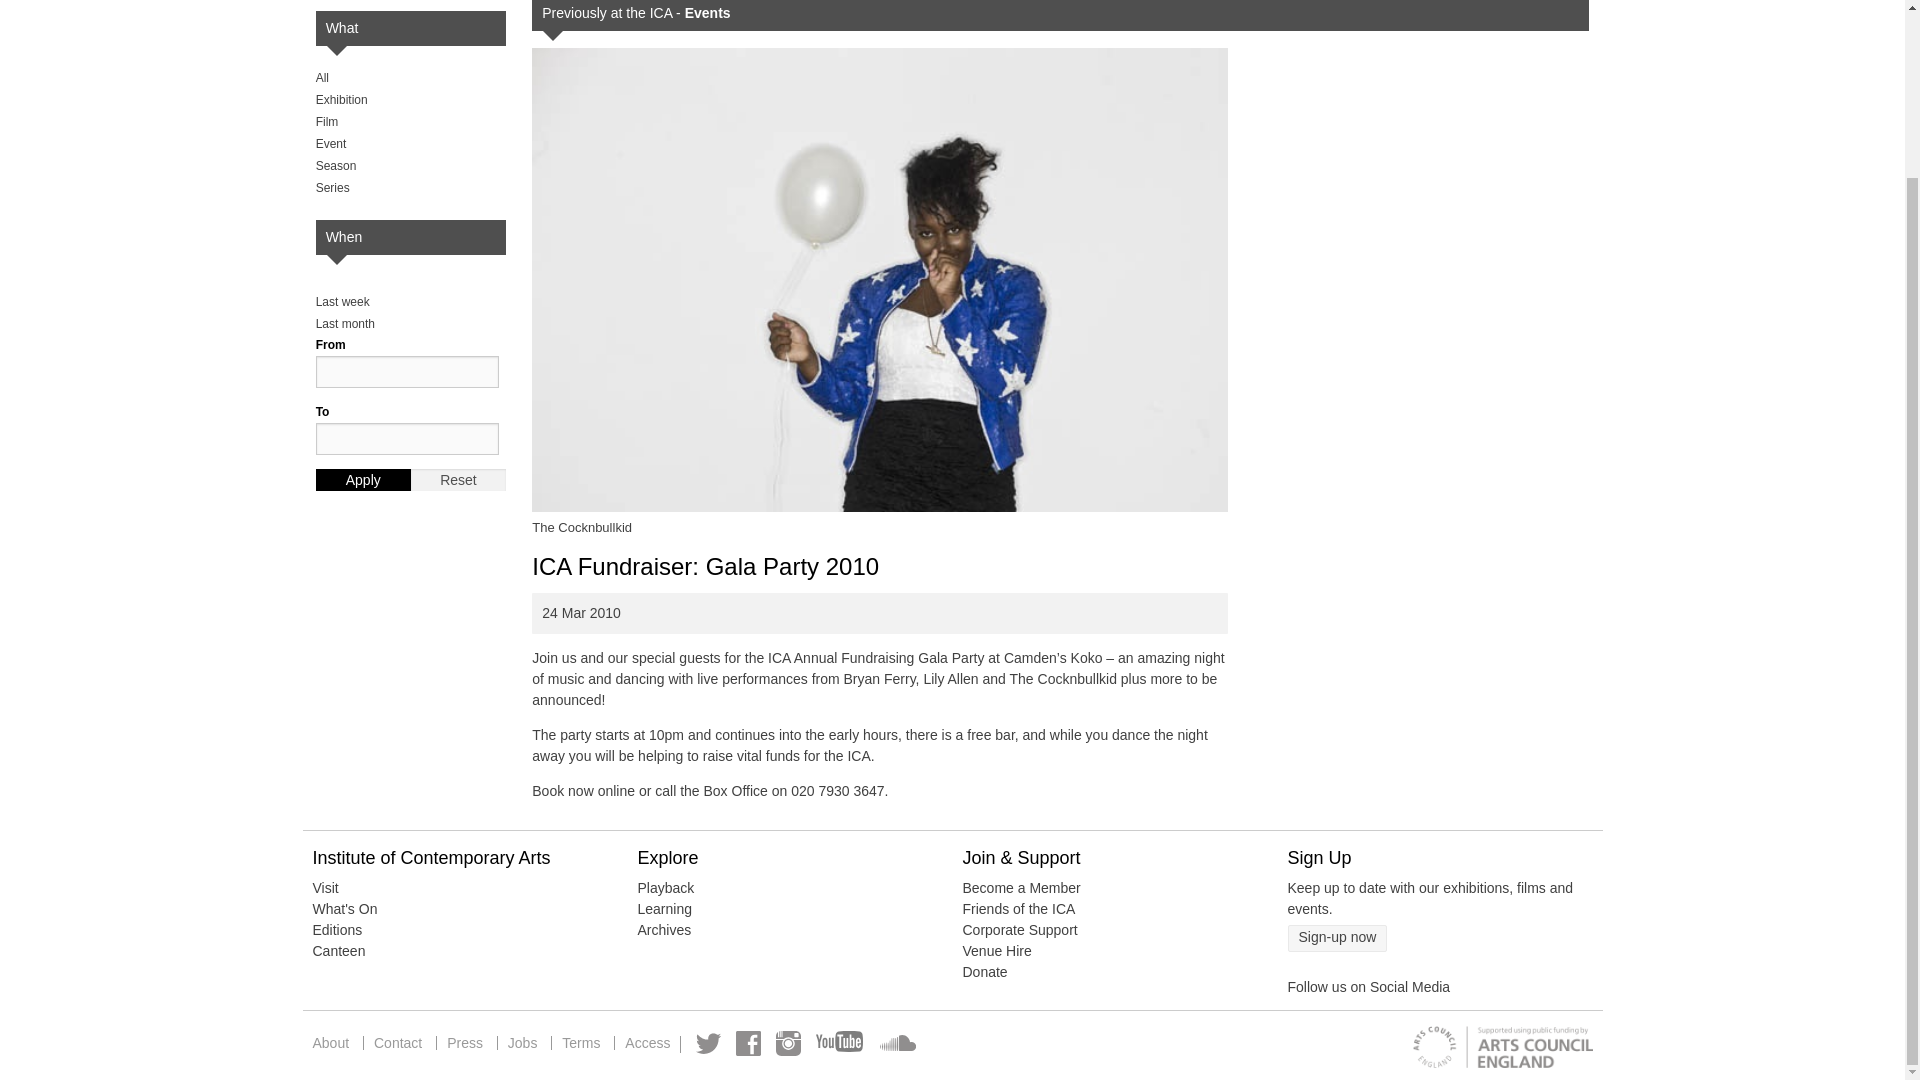  What do you see at coordinates (345, 324) in the screenshot?
I see `Last month` at bounding box center [345, 324].